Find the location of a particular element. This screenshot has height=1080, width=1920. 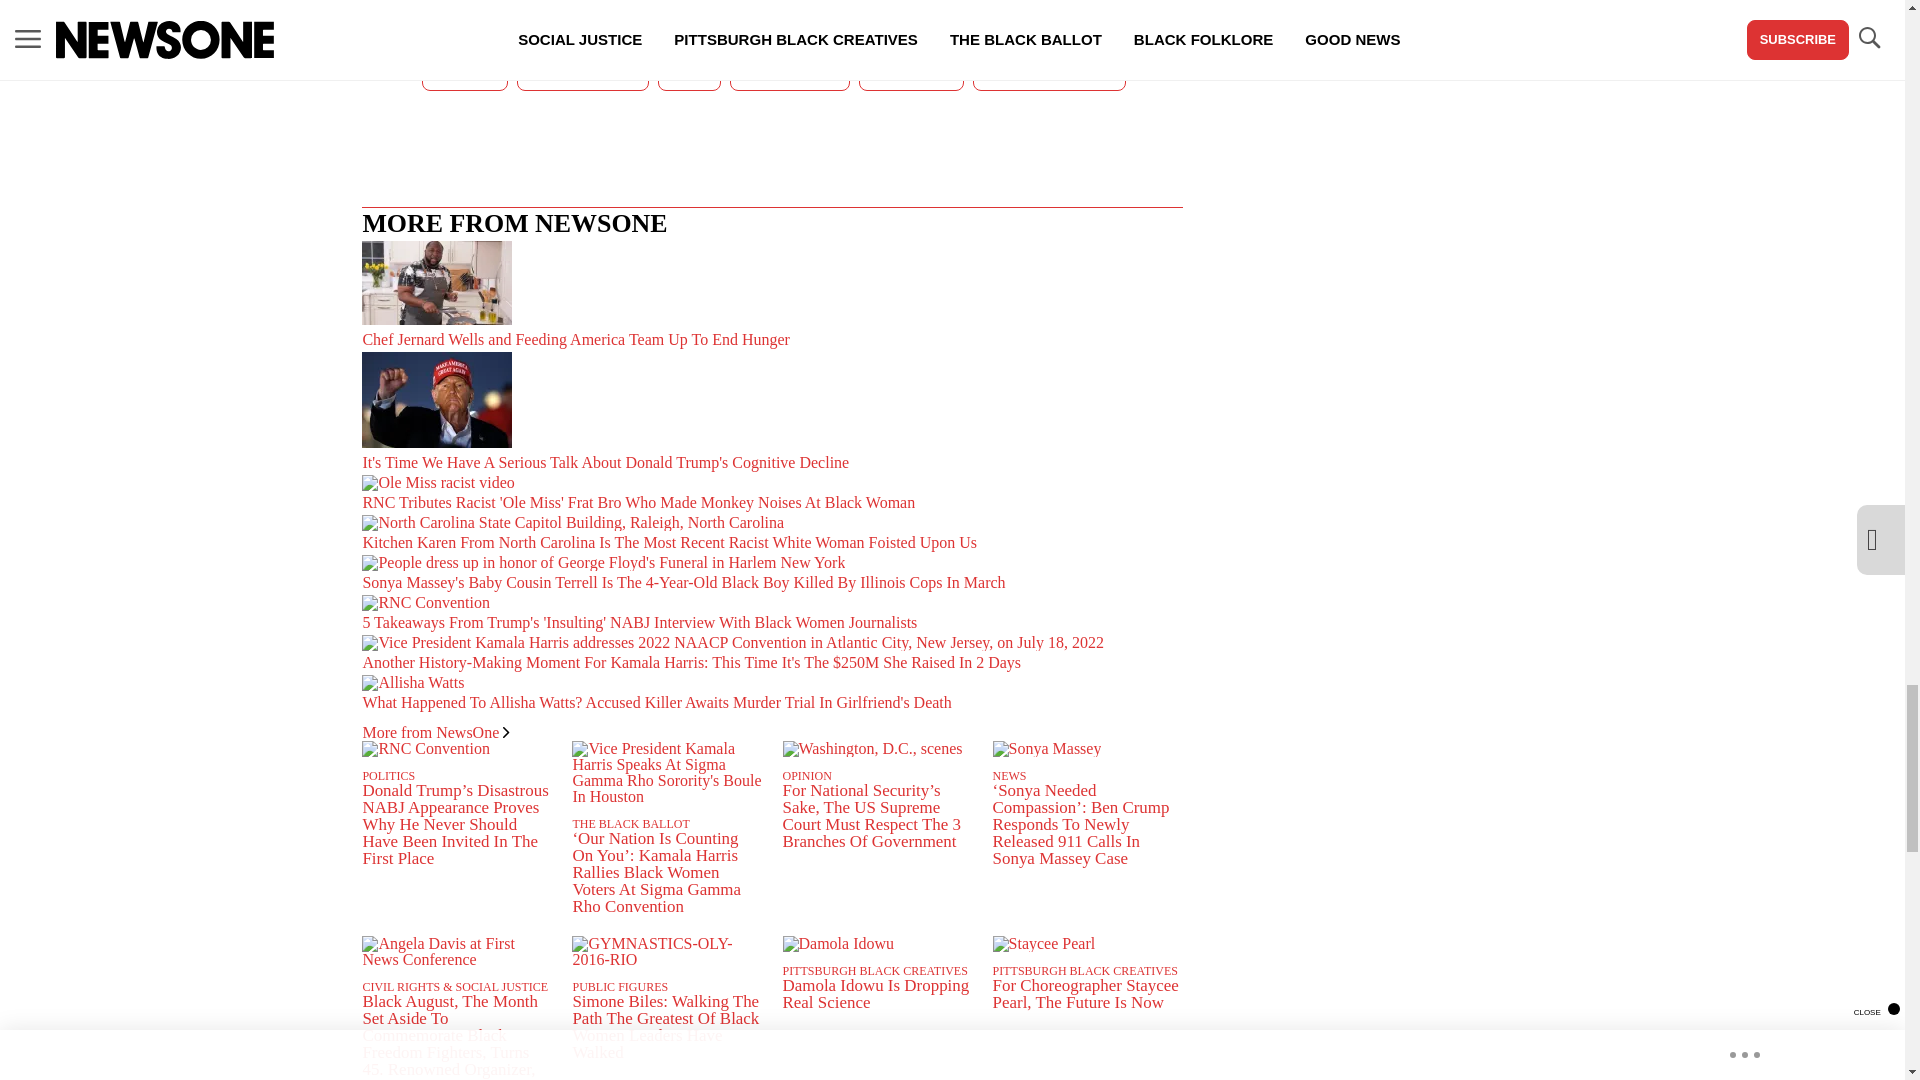

DR. TERRI HILL is located at coordinates (582, 72).